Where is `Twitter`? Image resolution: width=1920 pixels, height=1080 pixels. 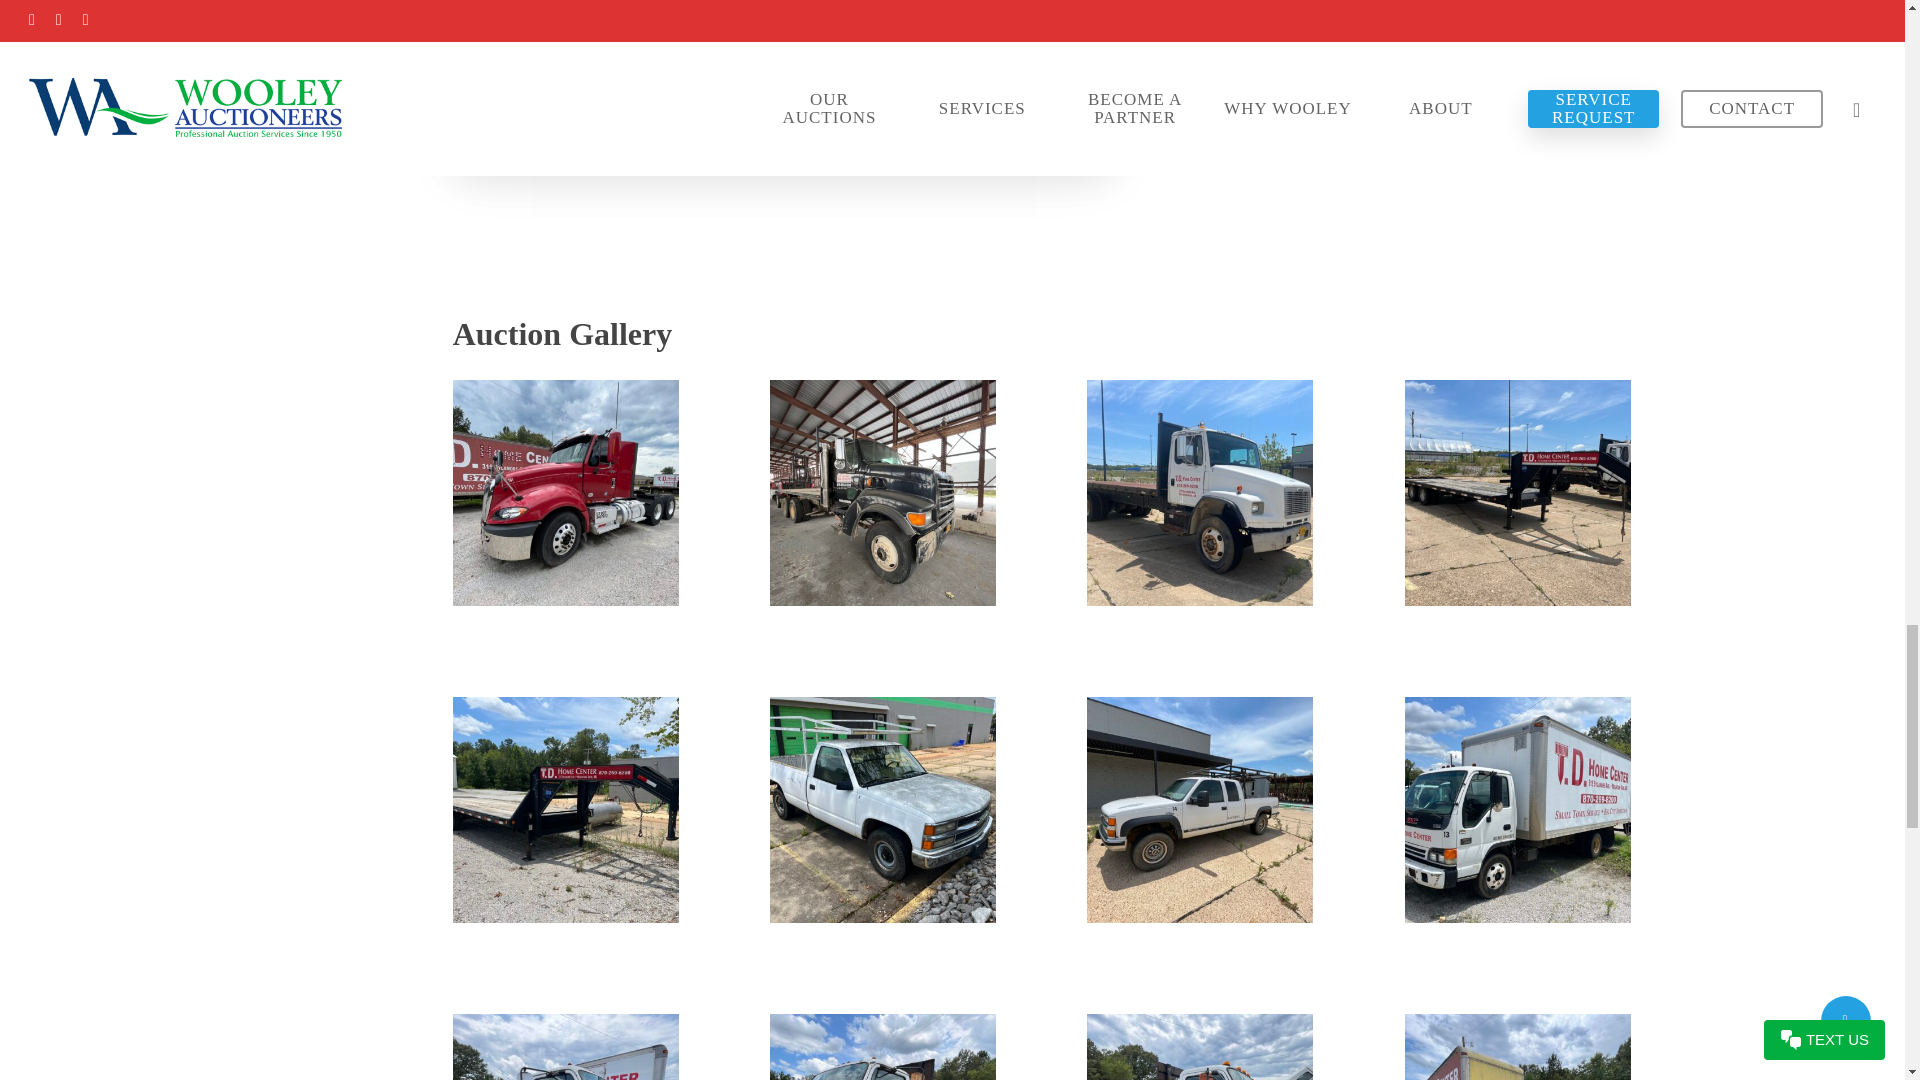 Twitter is located at coordinates (559, 8).